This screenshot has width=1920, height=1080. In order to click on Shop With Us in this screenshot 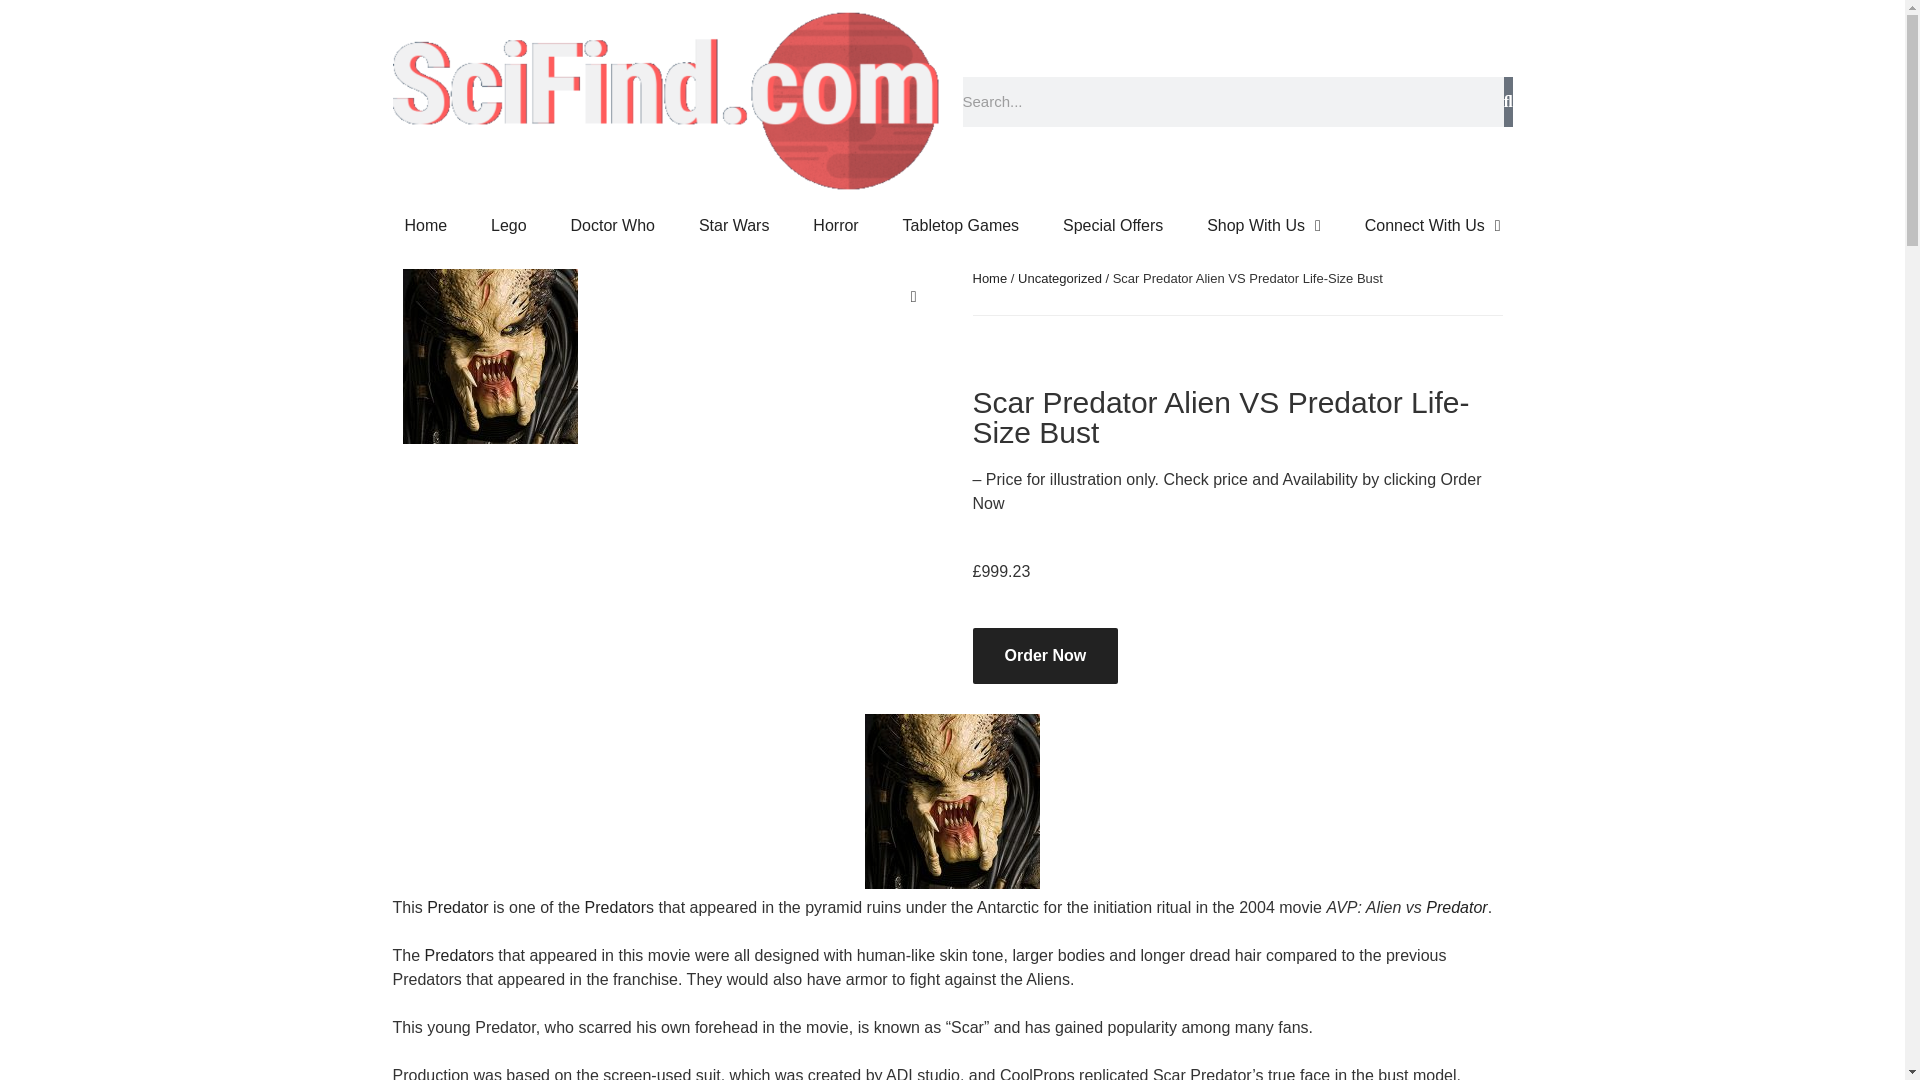, I will do `click(1263, 226)`.